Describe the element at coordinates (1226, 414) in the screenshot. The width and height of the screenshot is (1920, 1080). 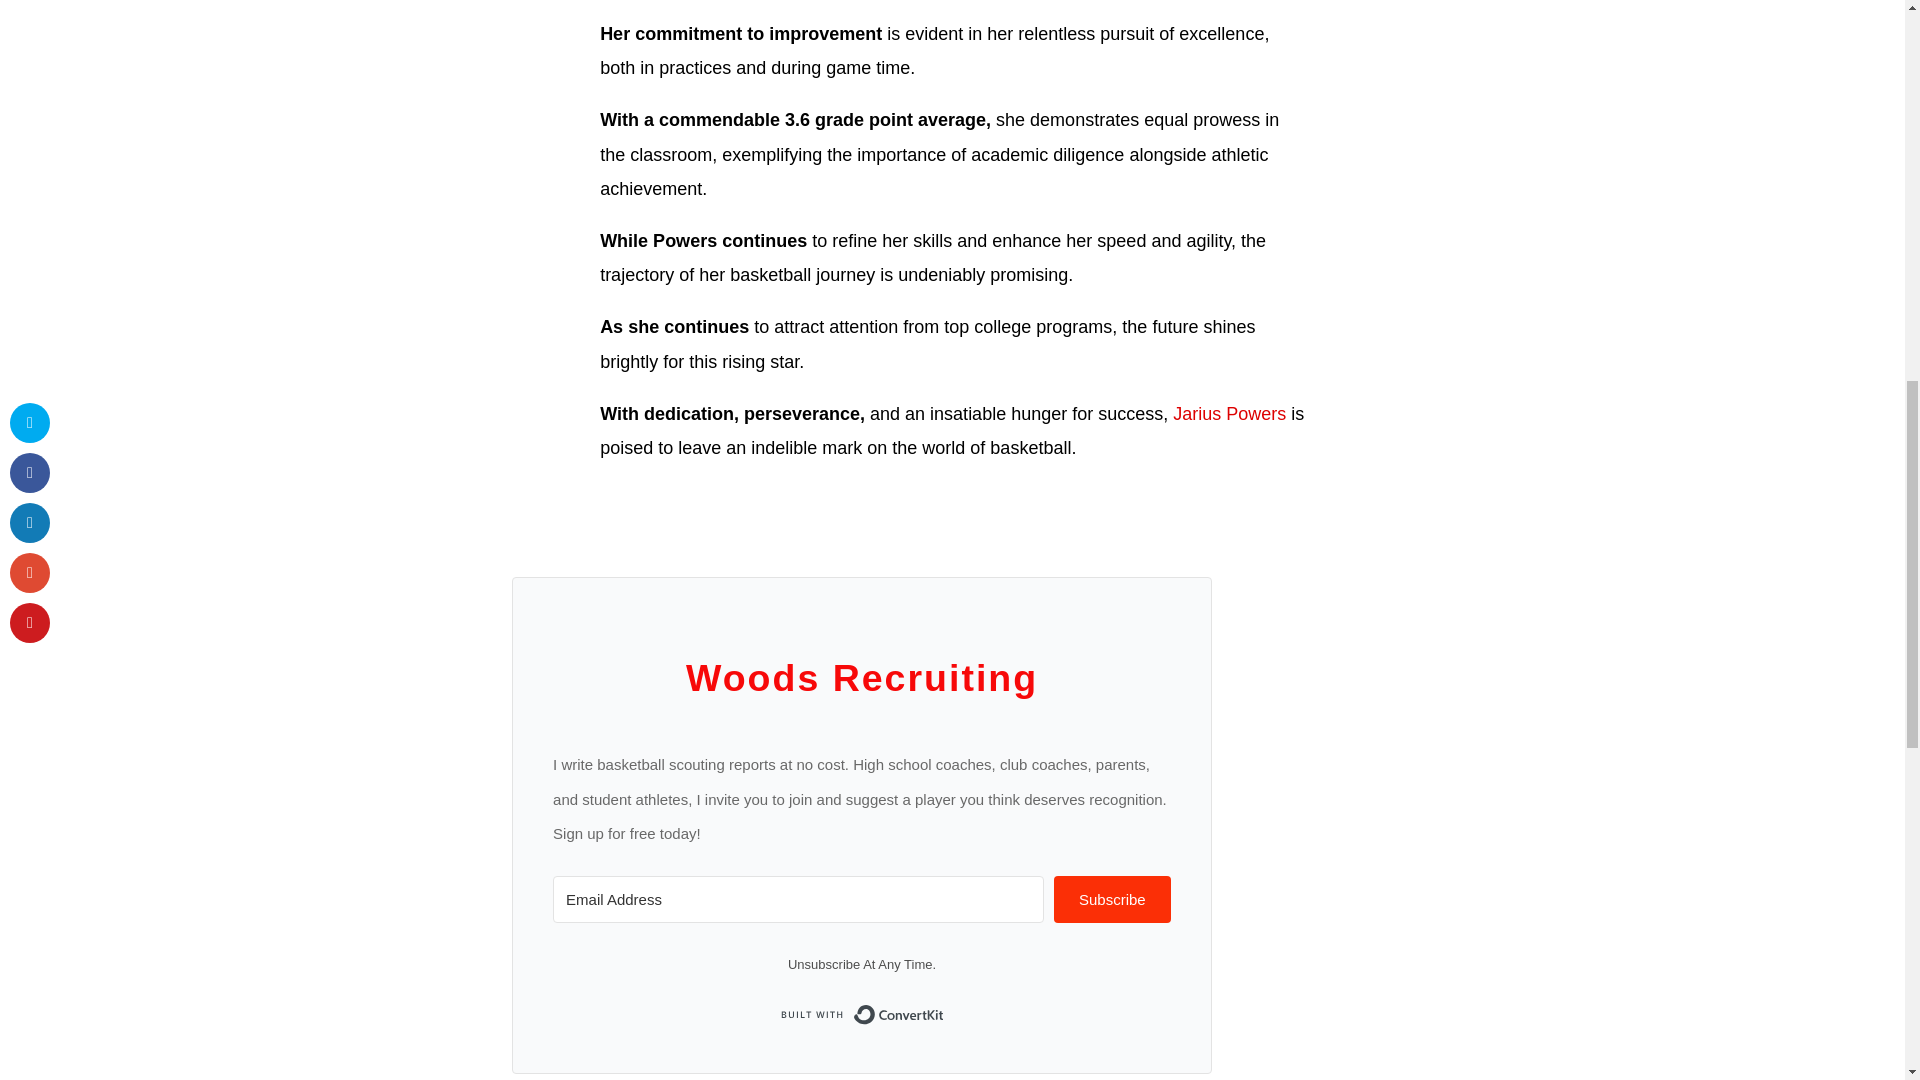
I see `Jarius Powers` at that location.